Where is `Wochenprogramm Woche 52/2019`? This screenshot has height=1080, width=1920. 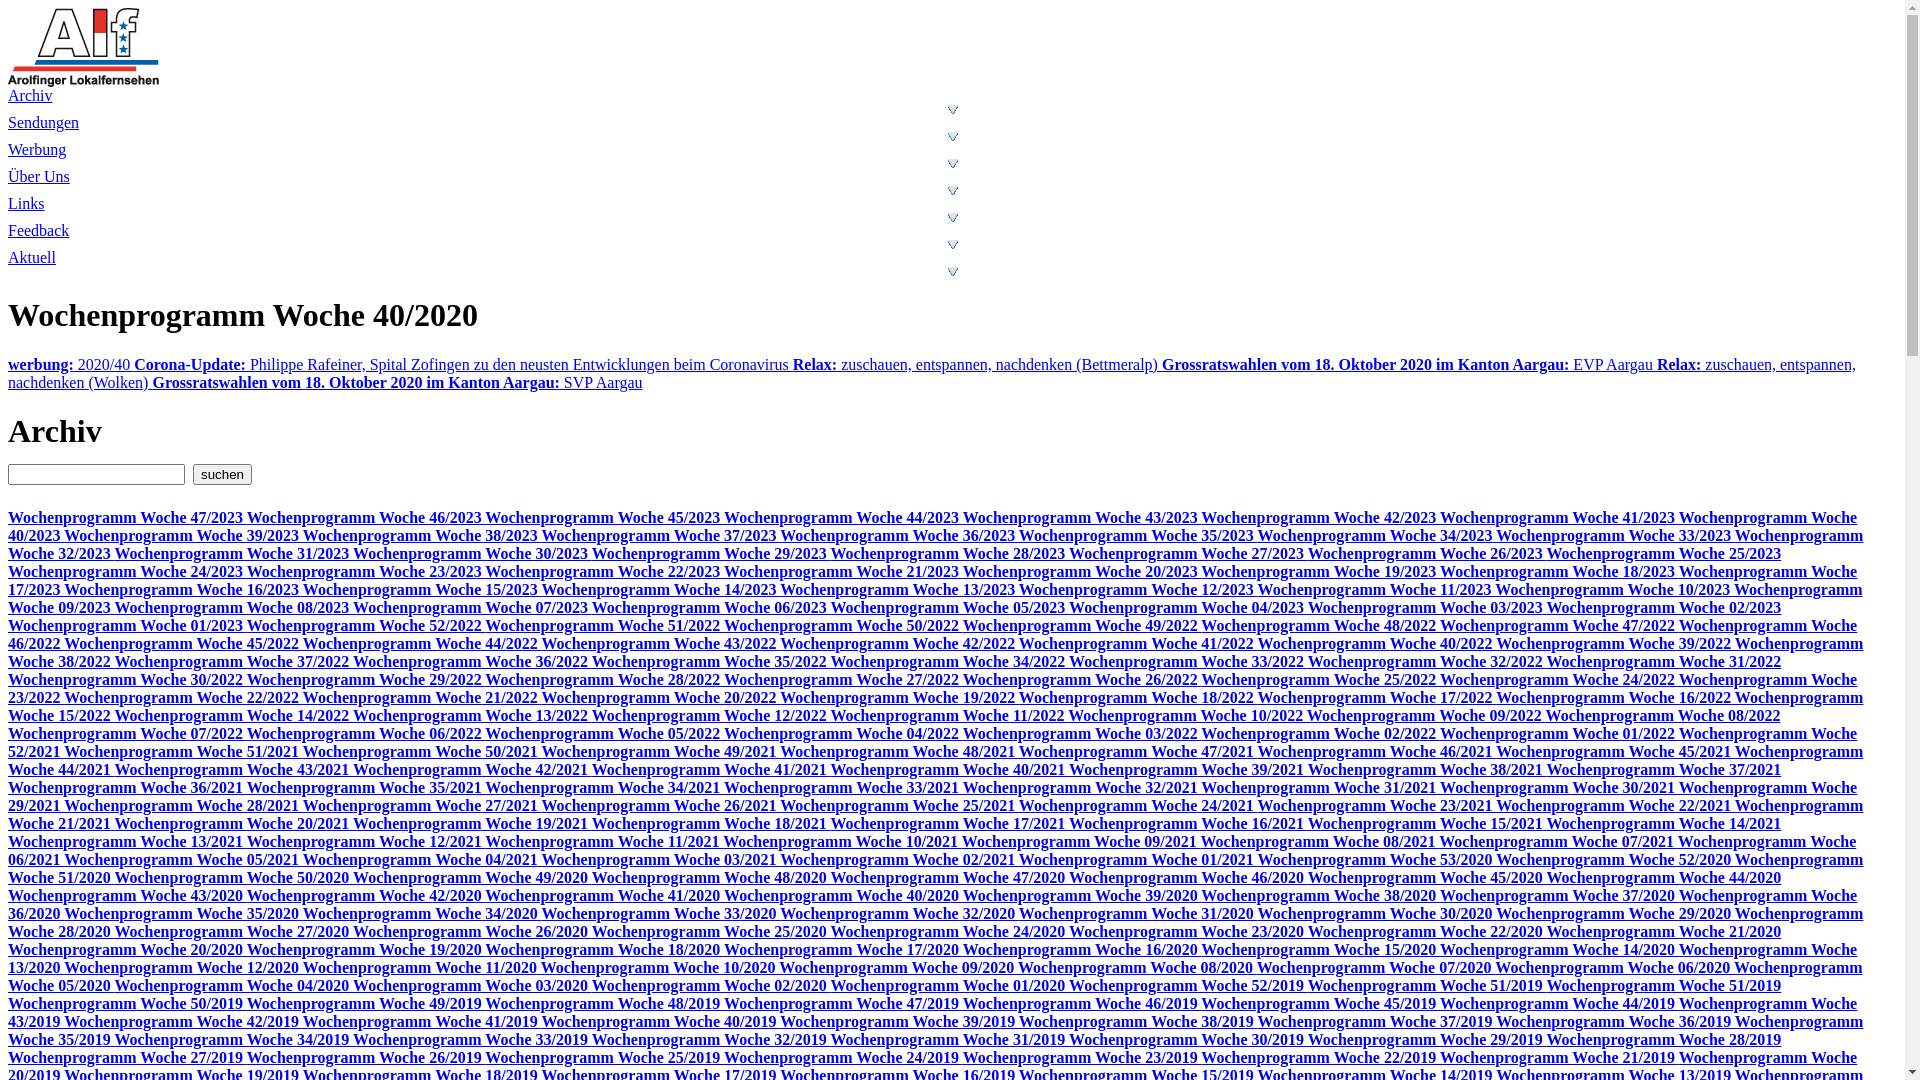
Wochenprogramm Woche 52/2019 is located at coordinates (1188, 986).